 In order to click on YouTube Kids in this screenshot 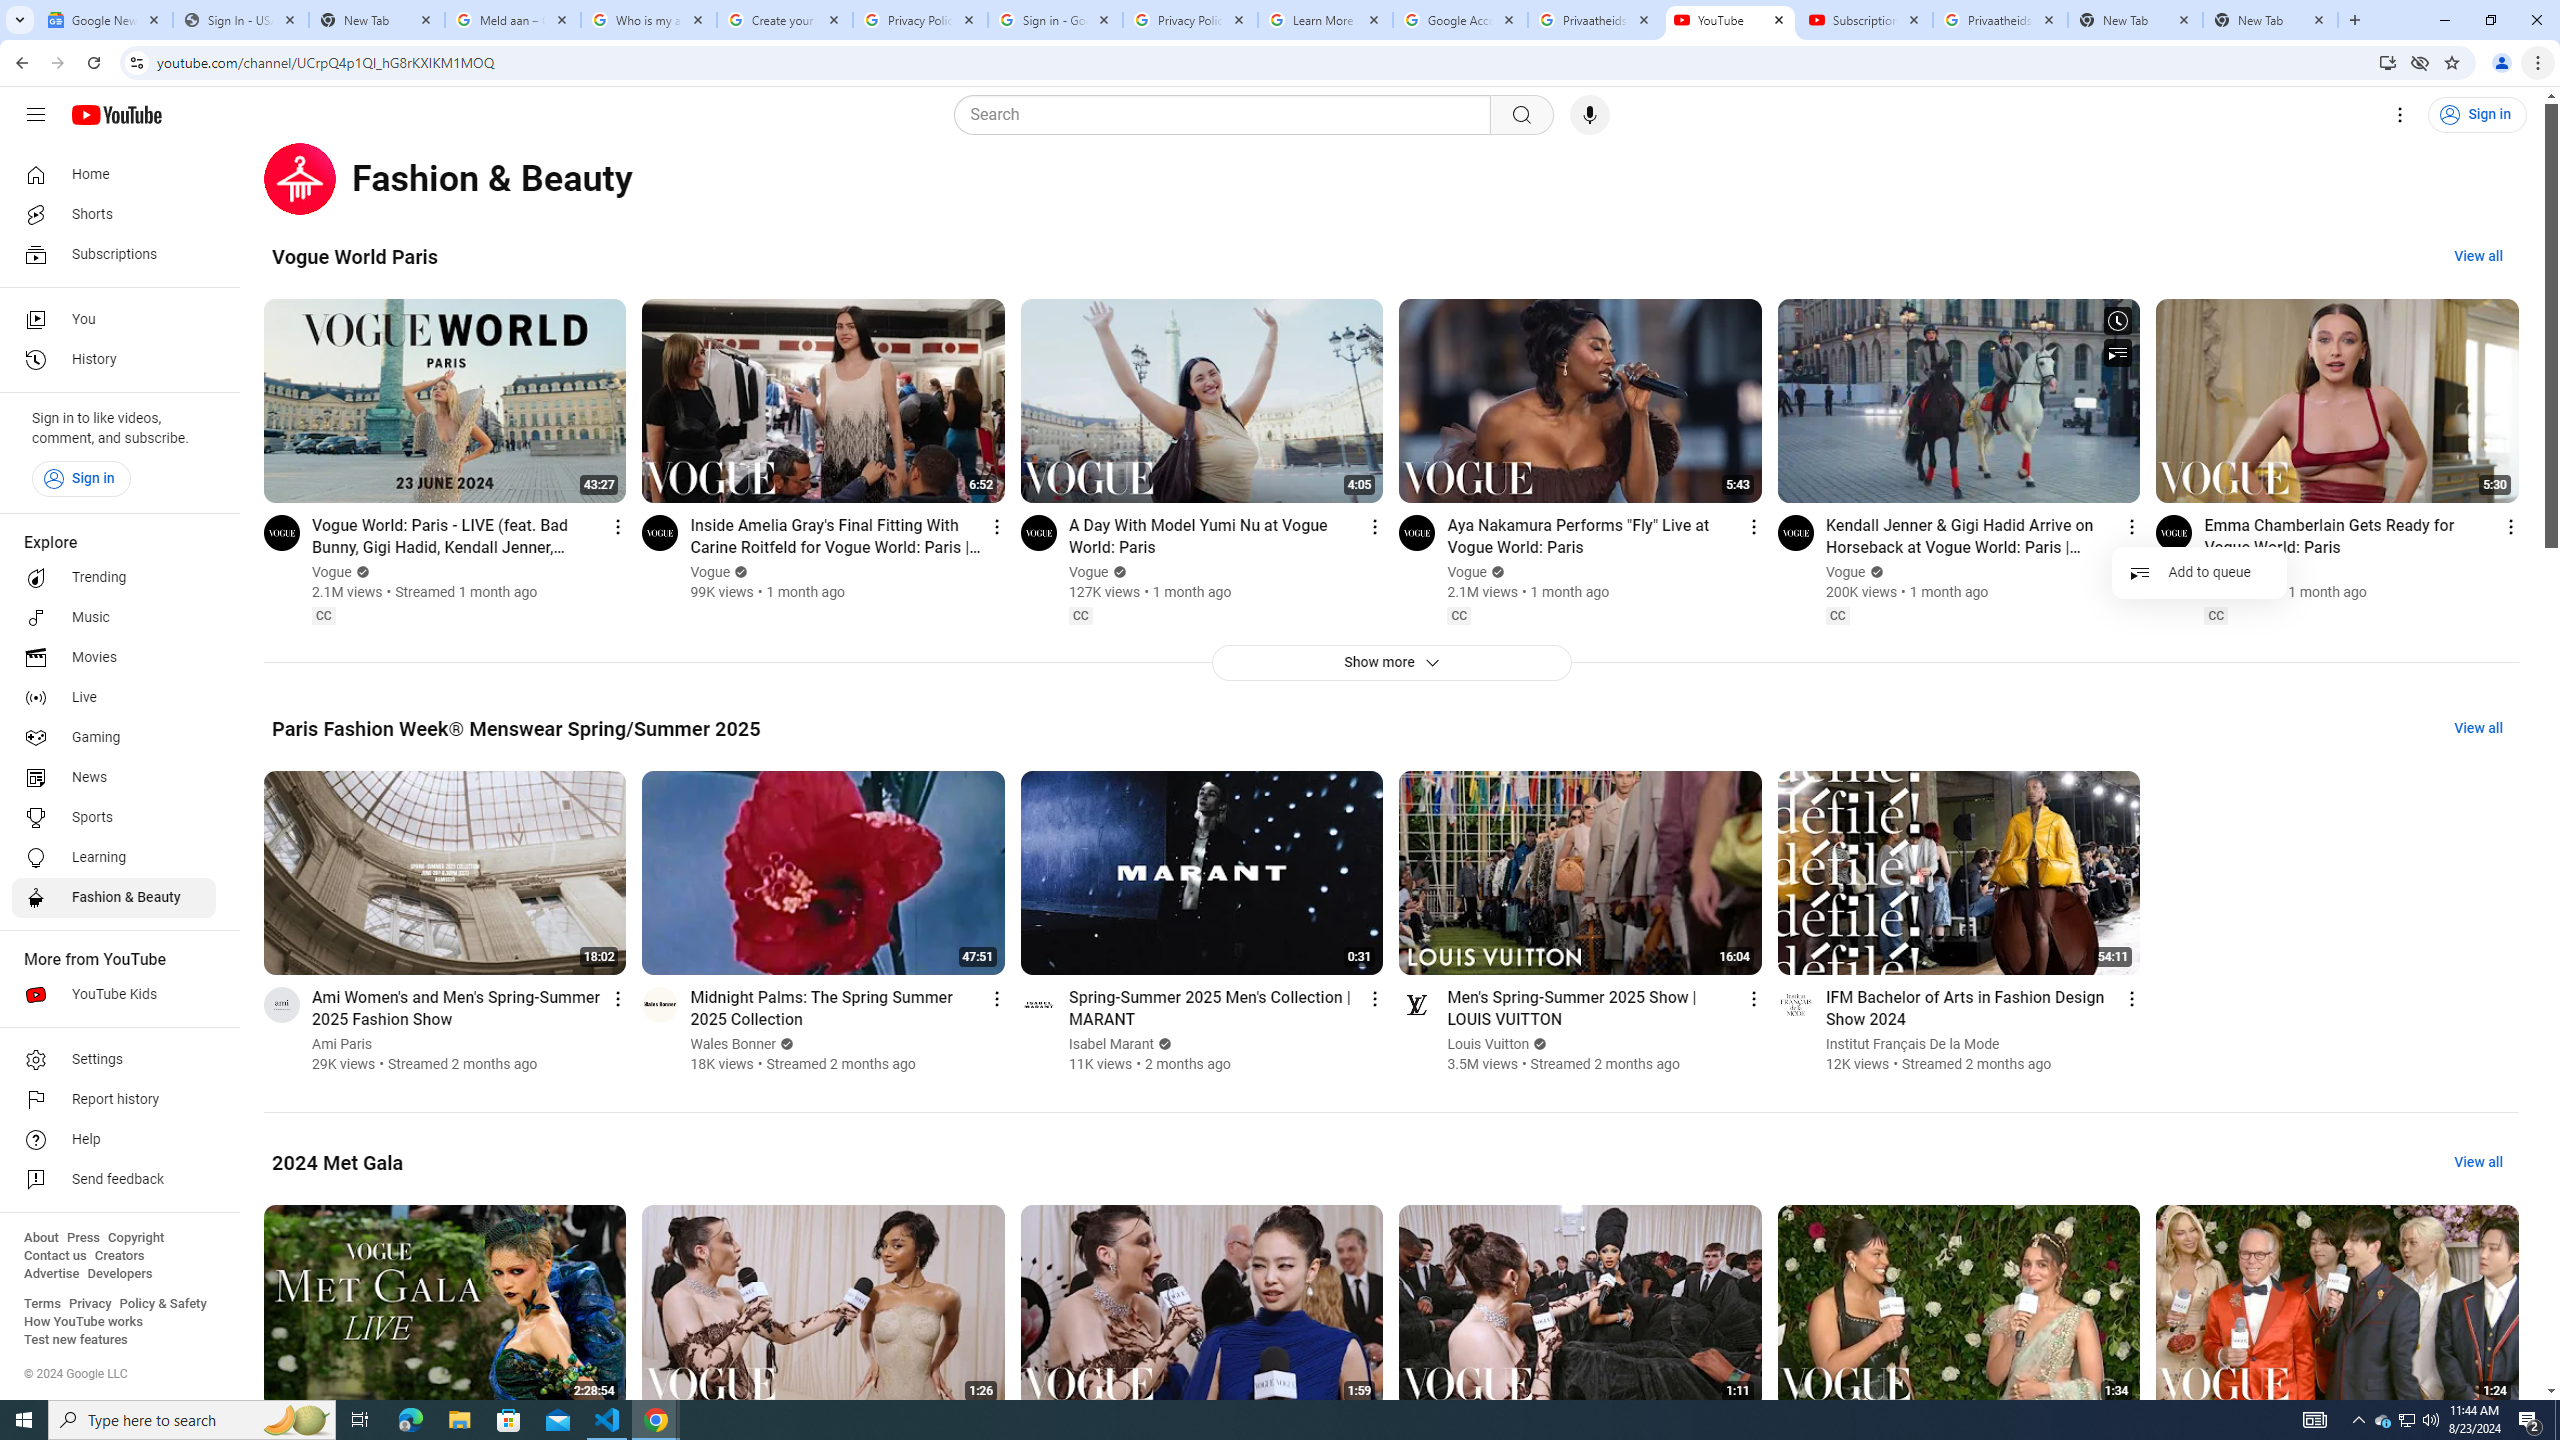, I will do `click(114, 994)`.